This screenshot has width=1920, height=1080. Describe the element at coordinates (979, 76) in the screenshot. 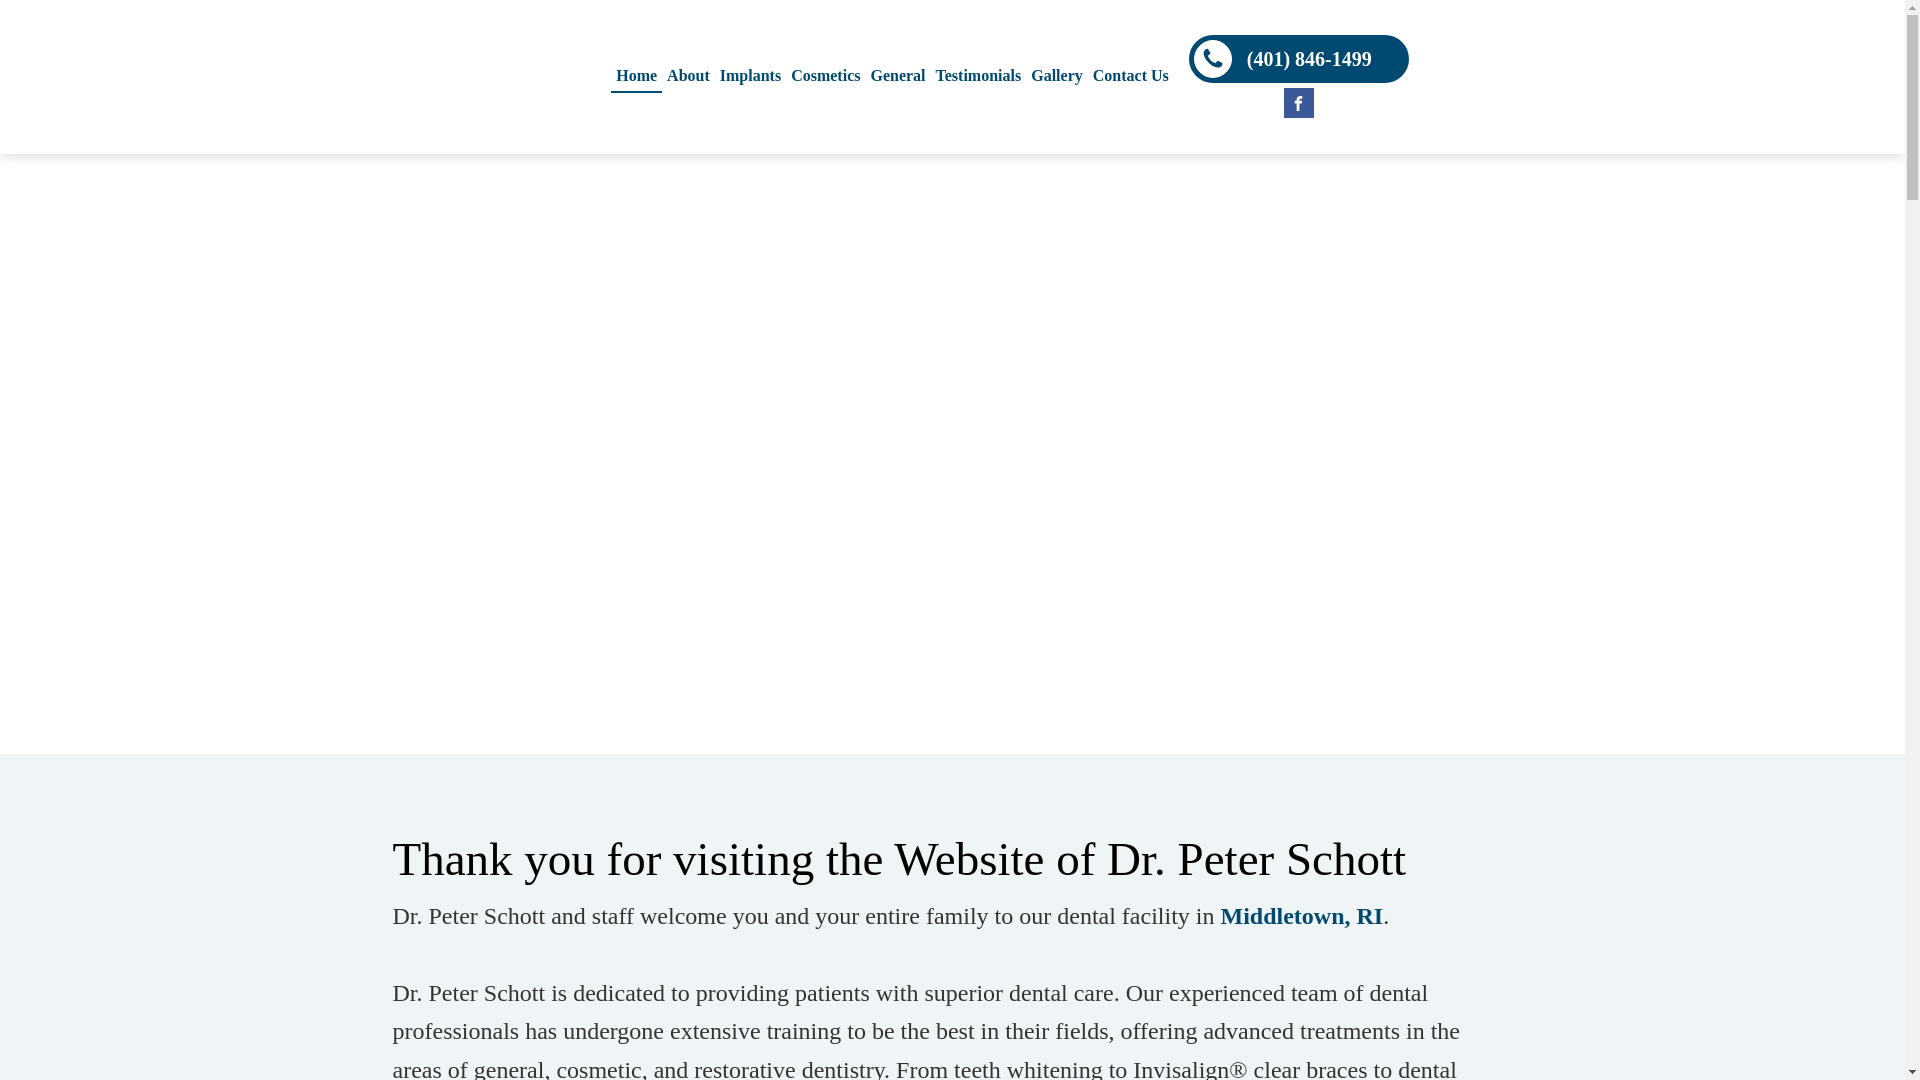

I see `Testimonials` at that location.